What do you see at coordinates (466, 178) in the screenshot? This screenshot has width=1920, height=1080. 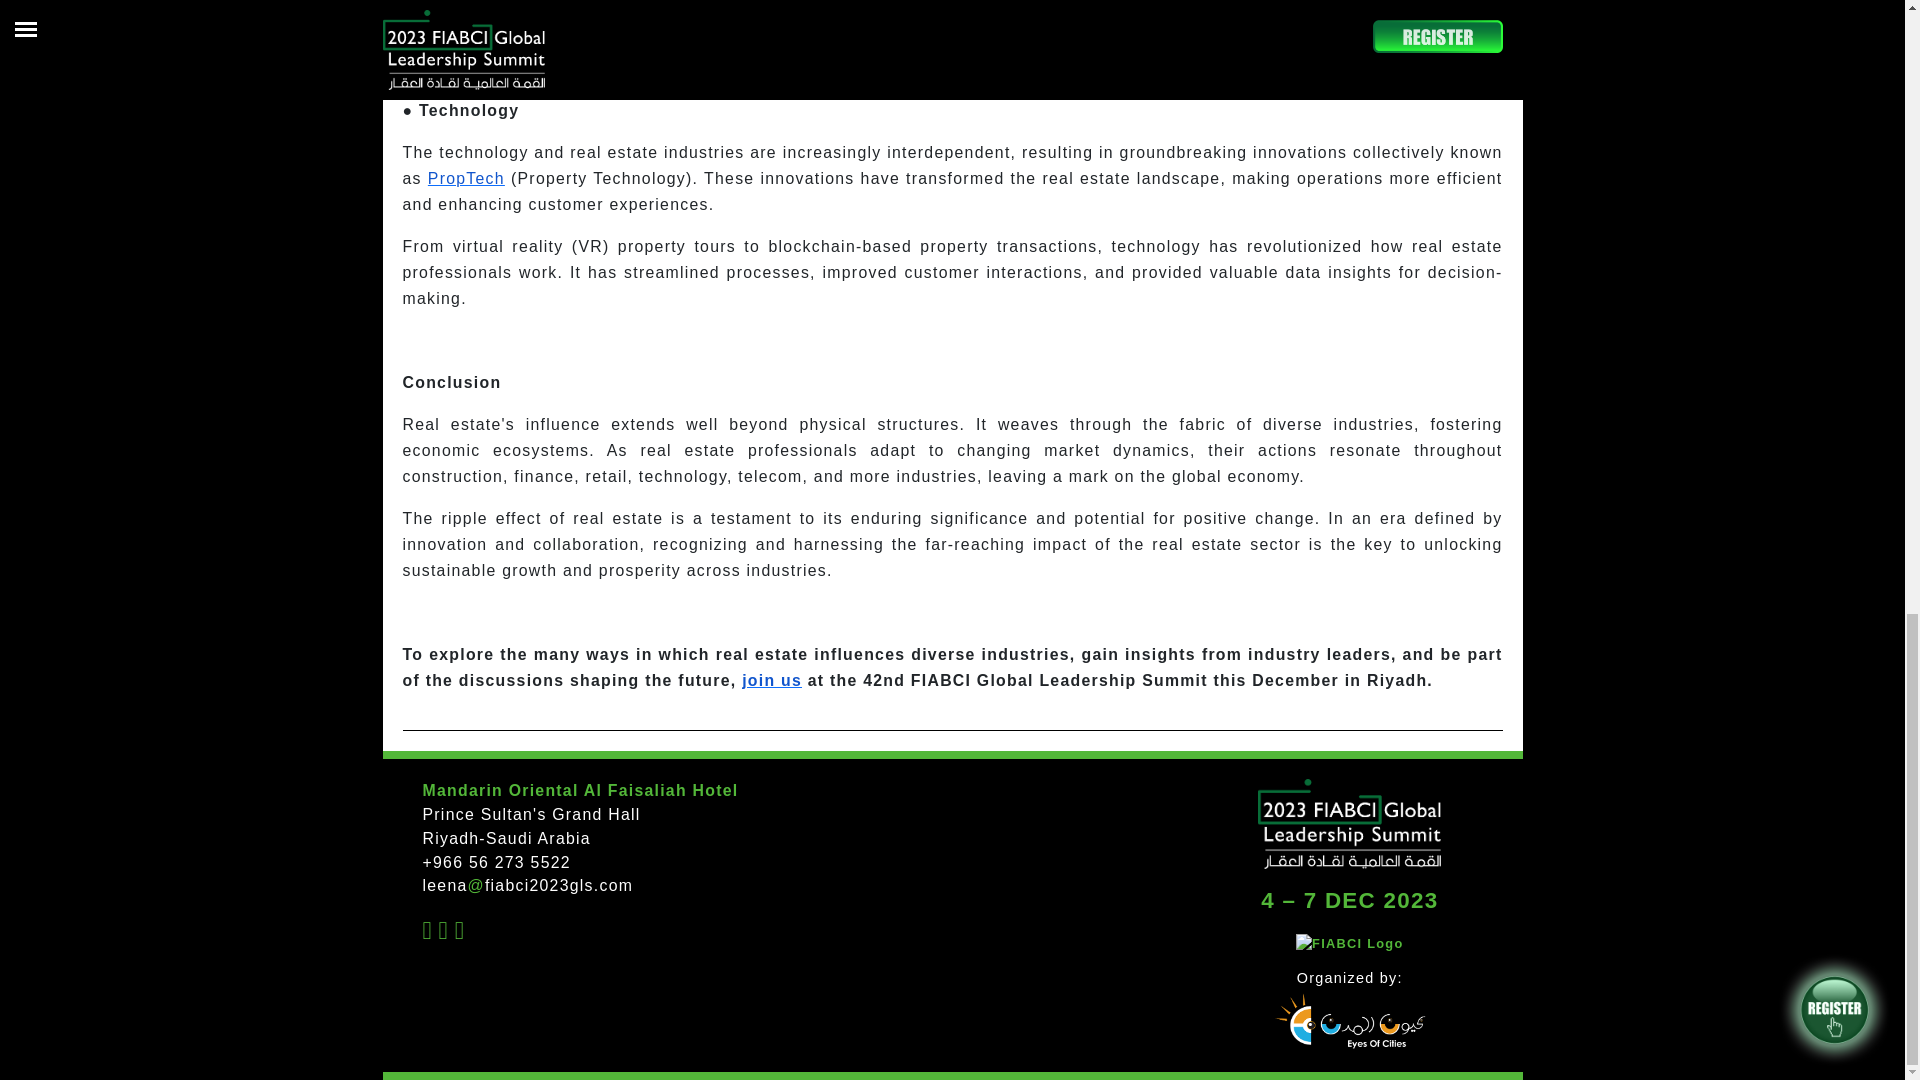 I see `PropTech` at bounding box center [466, 178].